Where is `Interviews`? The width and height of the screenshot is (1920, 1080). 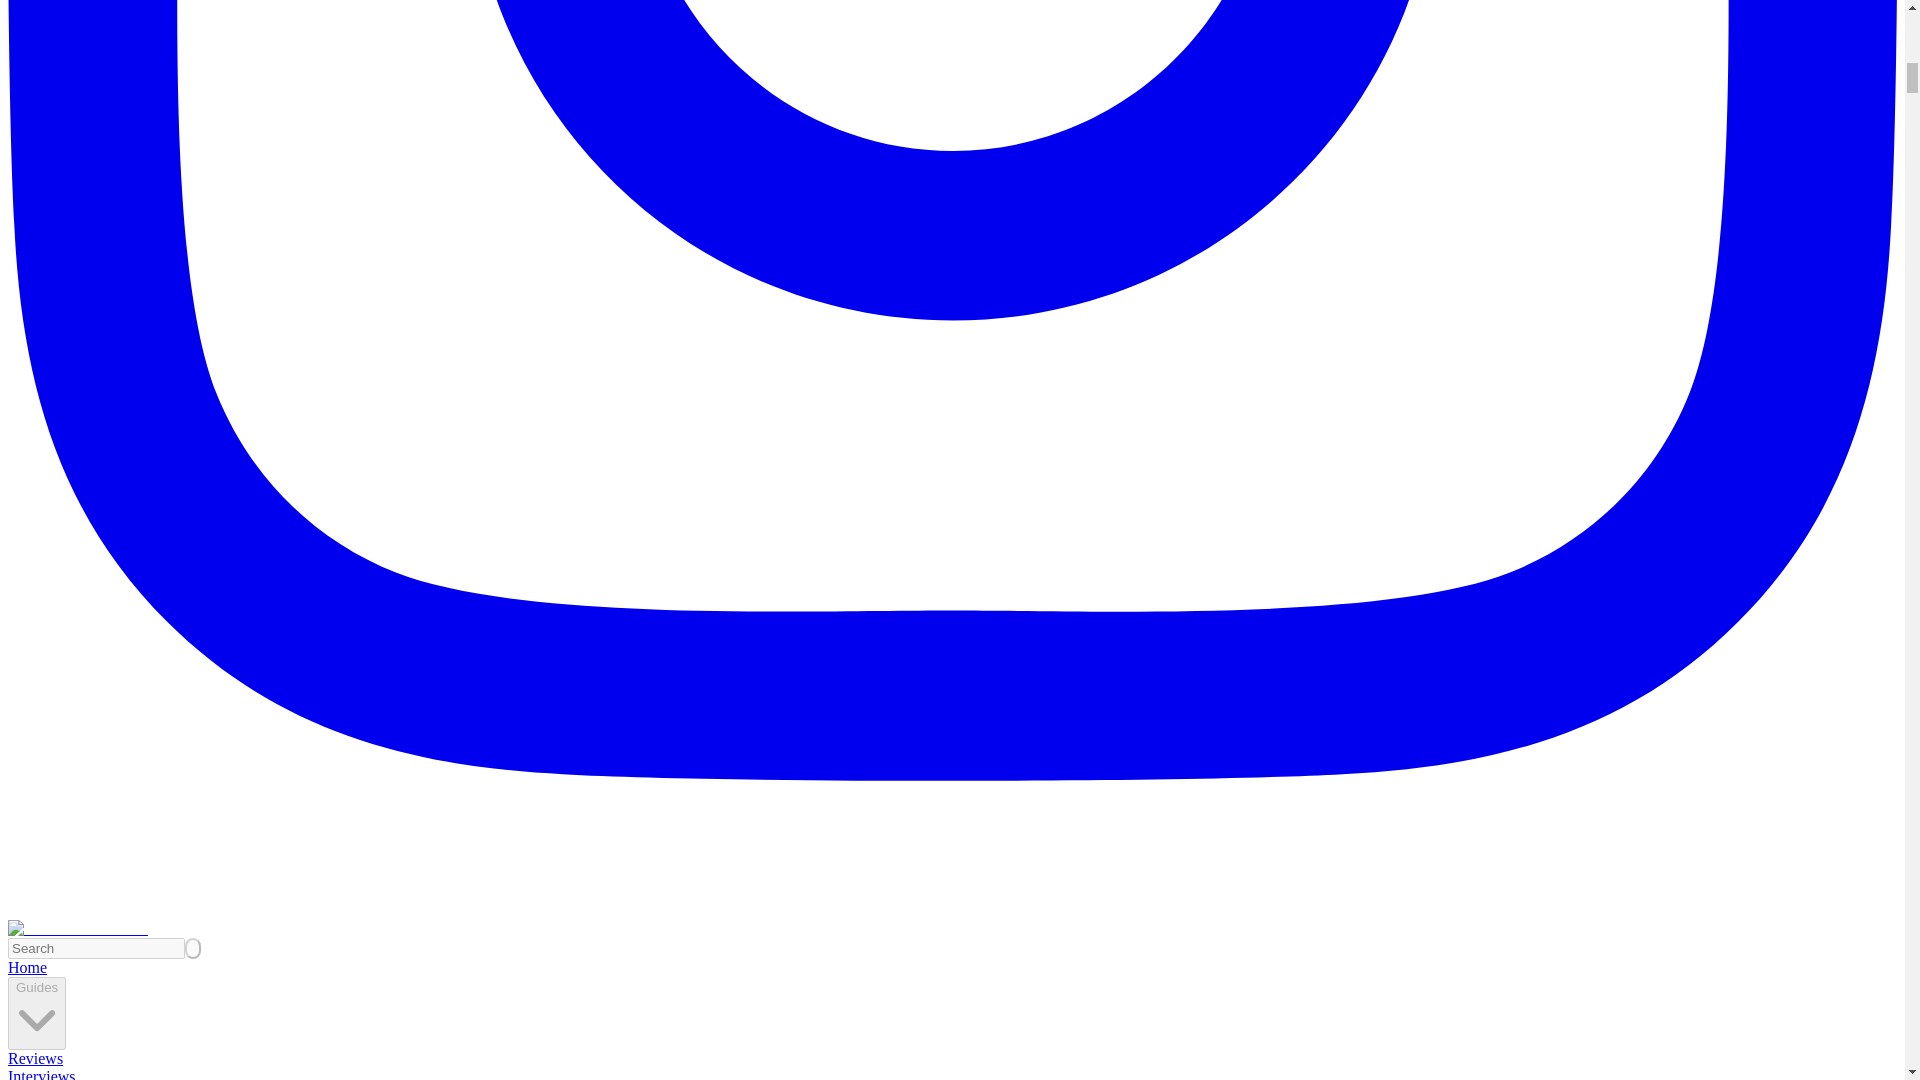
Interviews is located at coordinates (42, 1074).